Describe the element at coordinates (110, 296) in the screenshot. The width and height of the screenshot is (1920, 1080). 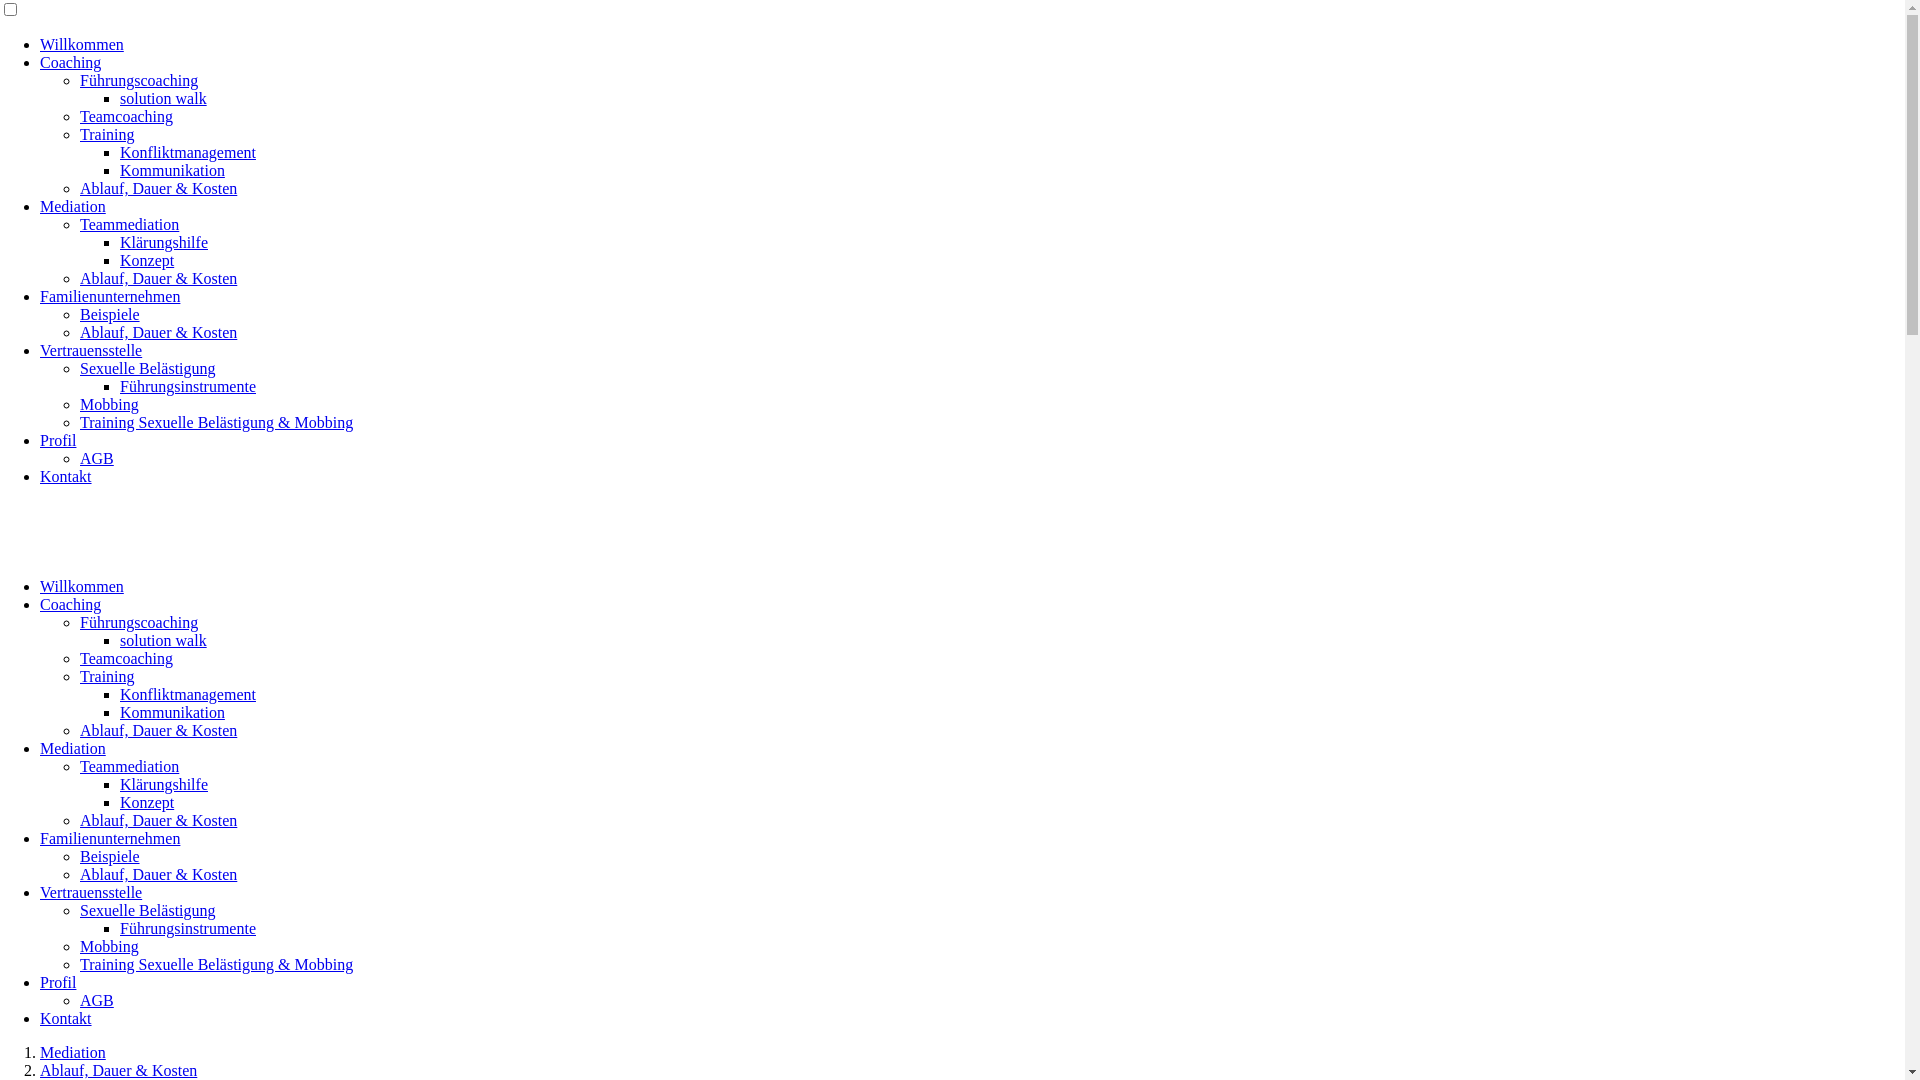
I see `Familienunternehmen` at that location.